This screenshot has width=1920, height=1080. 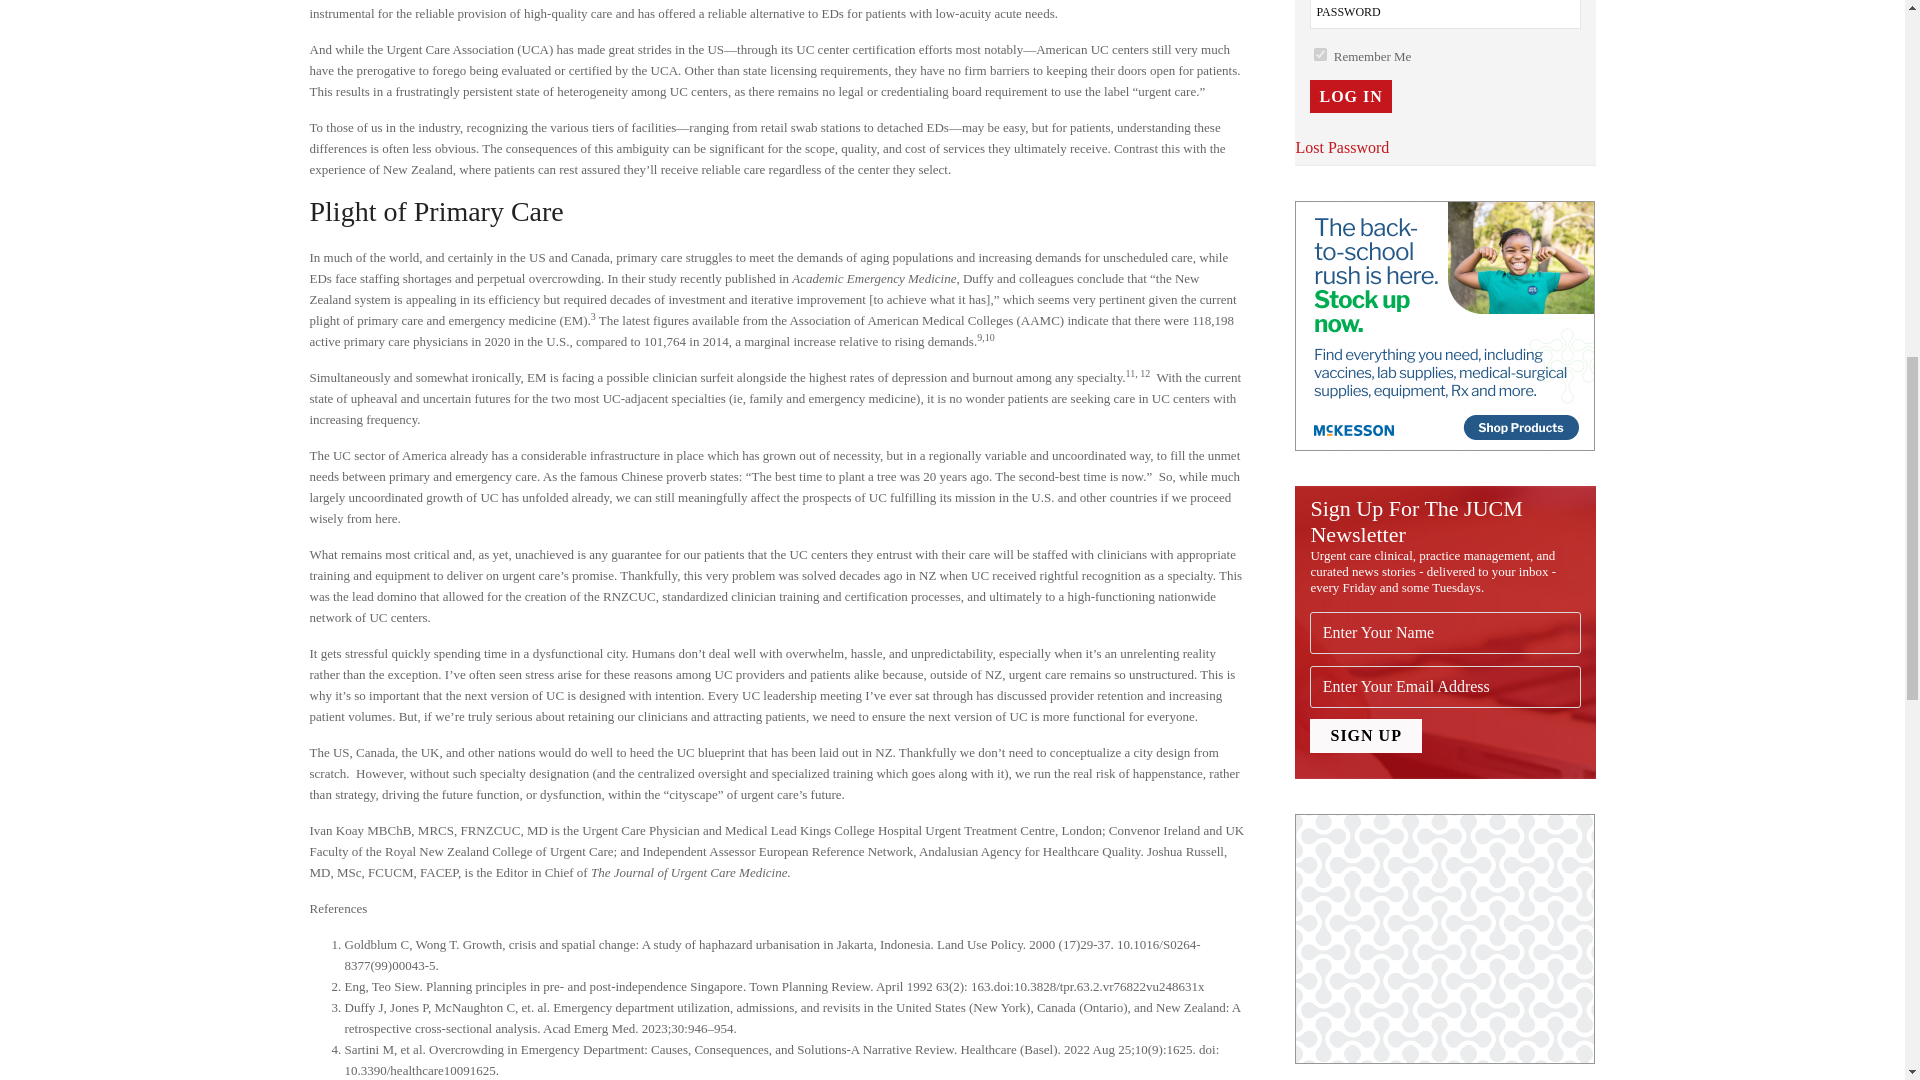 What do you see at coordinates (1350, 96) in the screenshot?
I see `Log In` at bounding box center [1350, 96].